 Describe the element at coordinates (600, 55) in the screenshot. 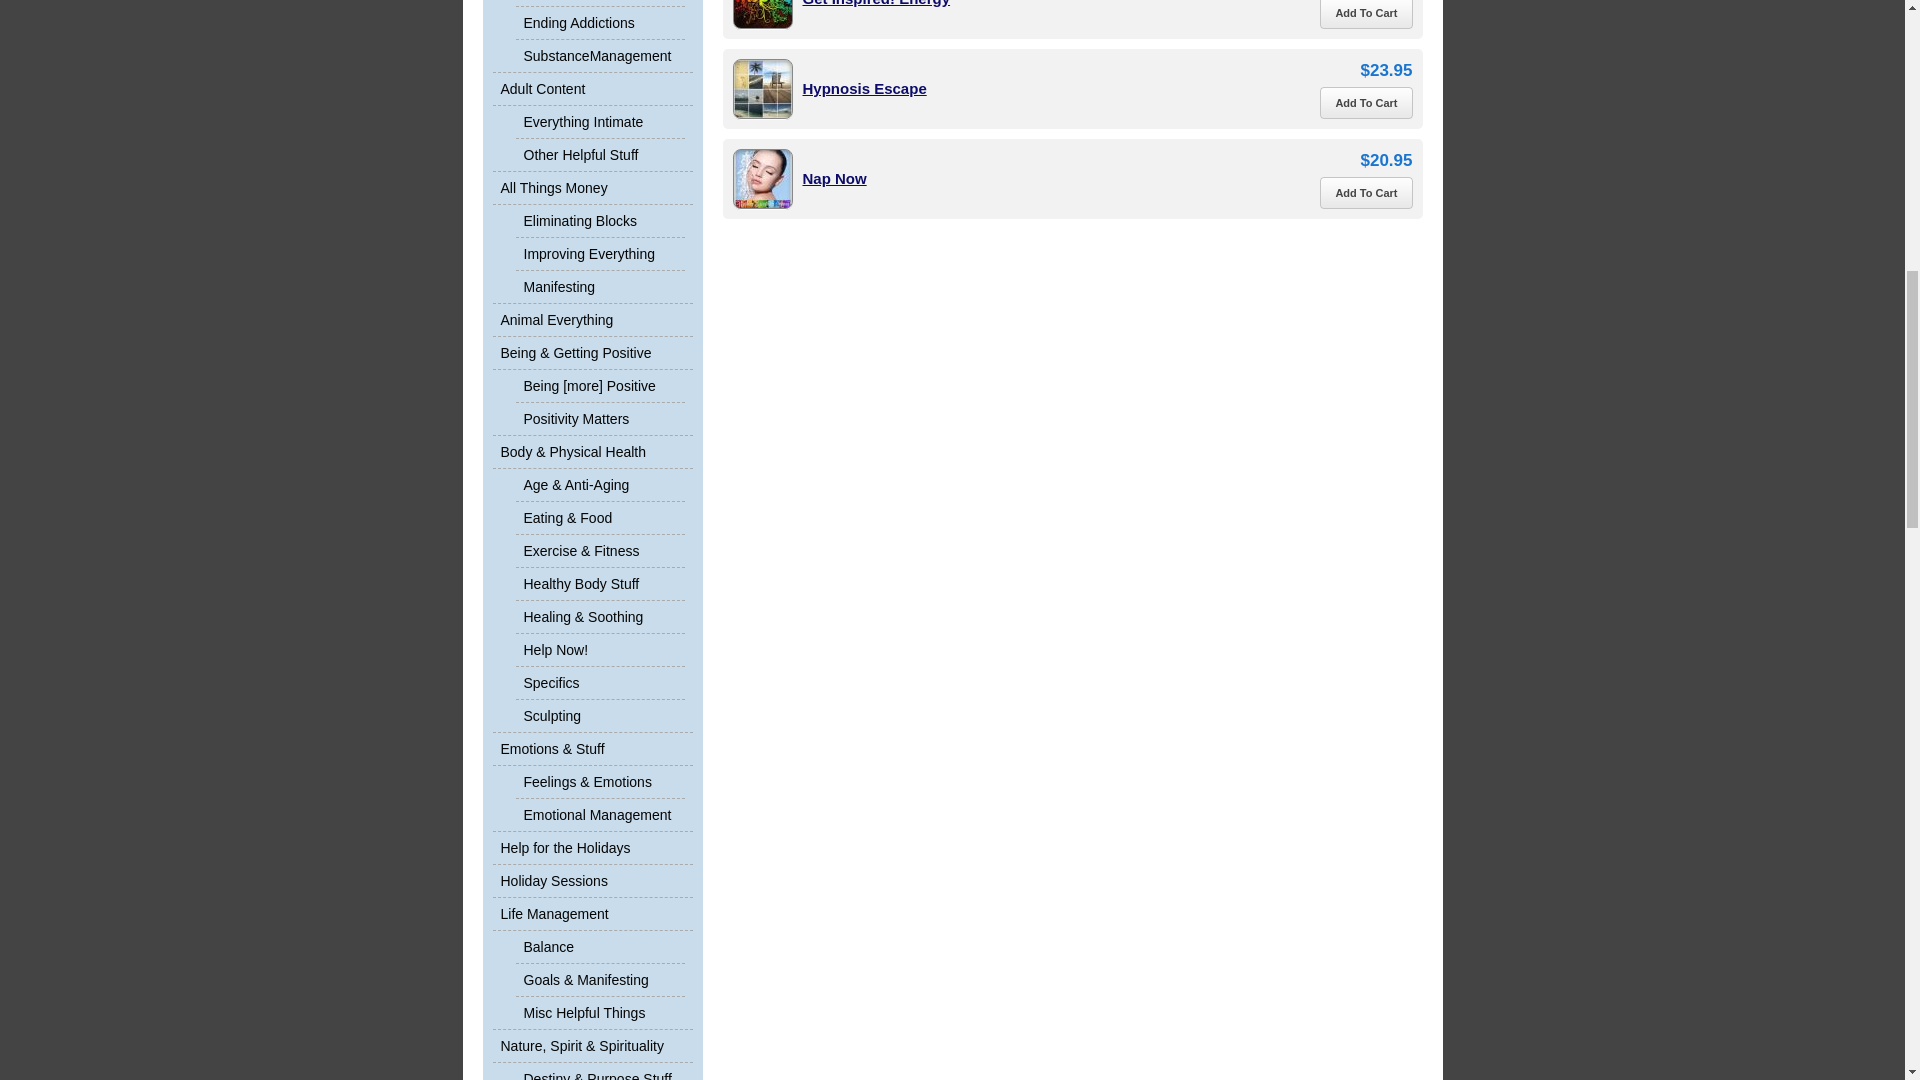

I see `SubstanceManagement` at that location.